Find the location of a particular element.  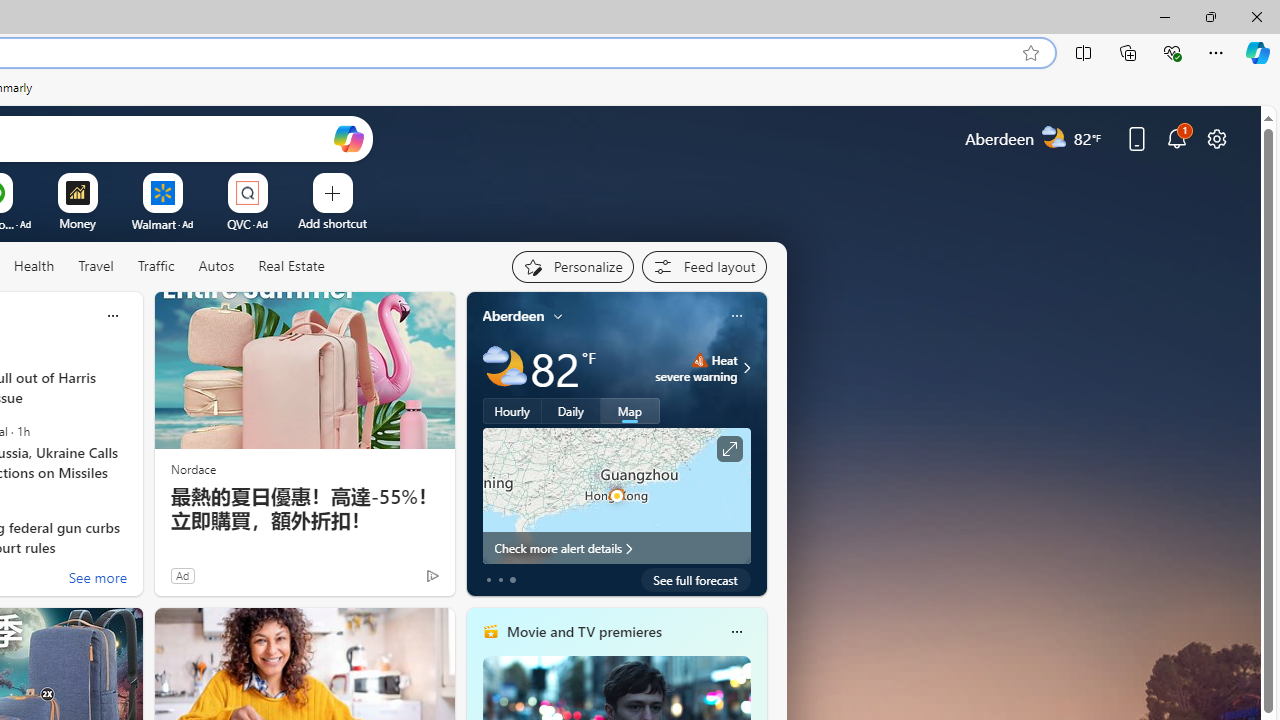

Click to see more information is located at coordinates (728, 449).